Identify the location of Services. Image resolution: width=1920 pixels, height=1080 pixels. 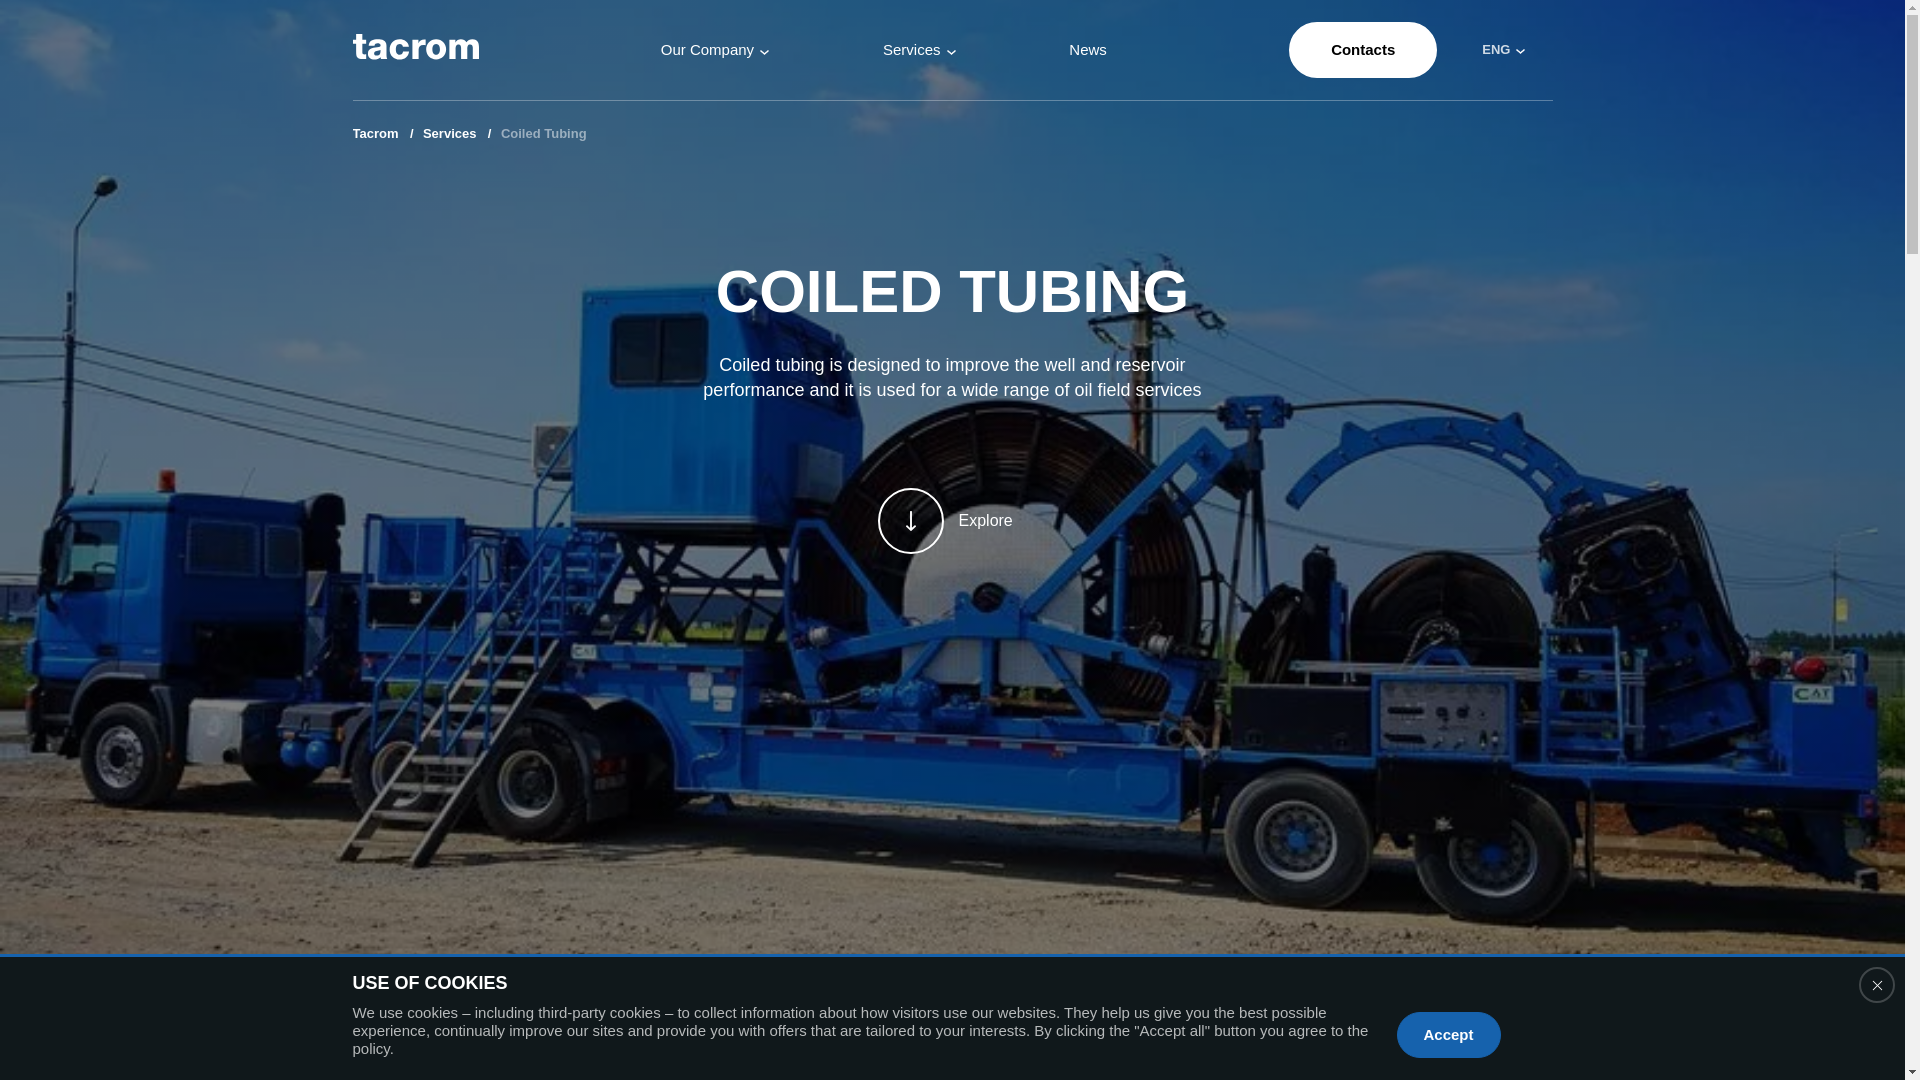
(920, 50).